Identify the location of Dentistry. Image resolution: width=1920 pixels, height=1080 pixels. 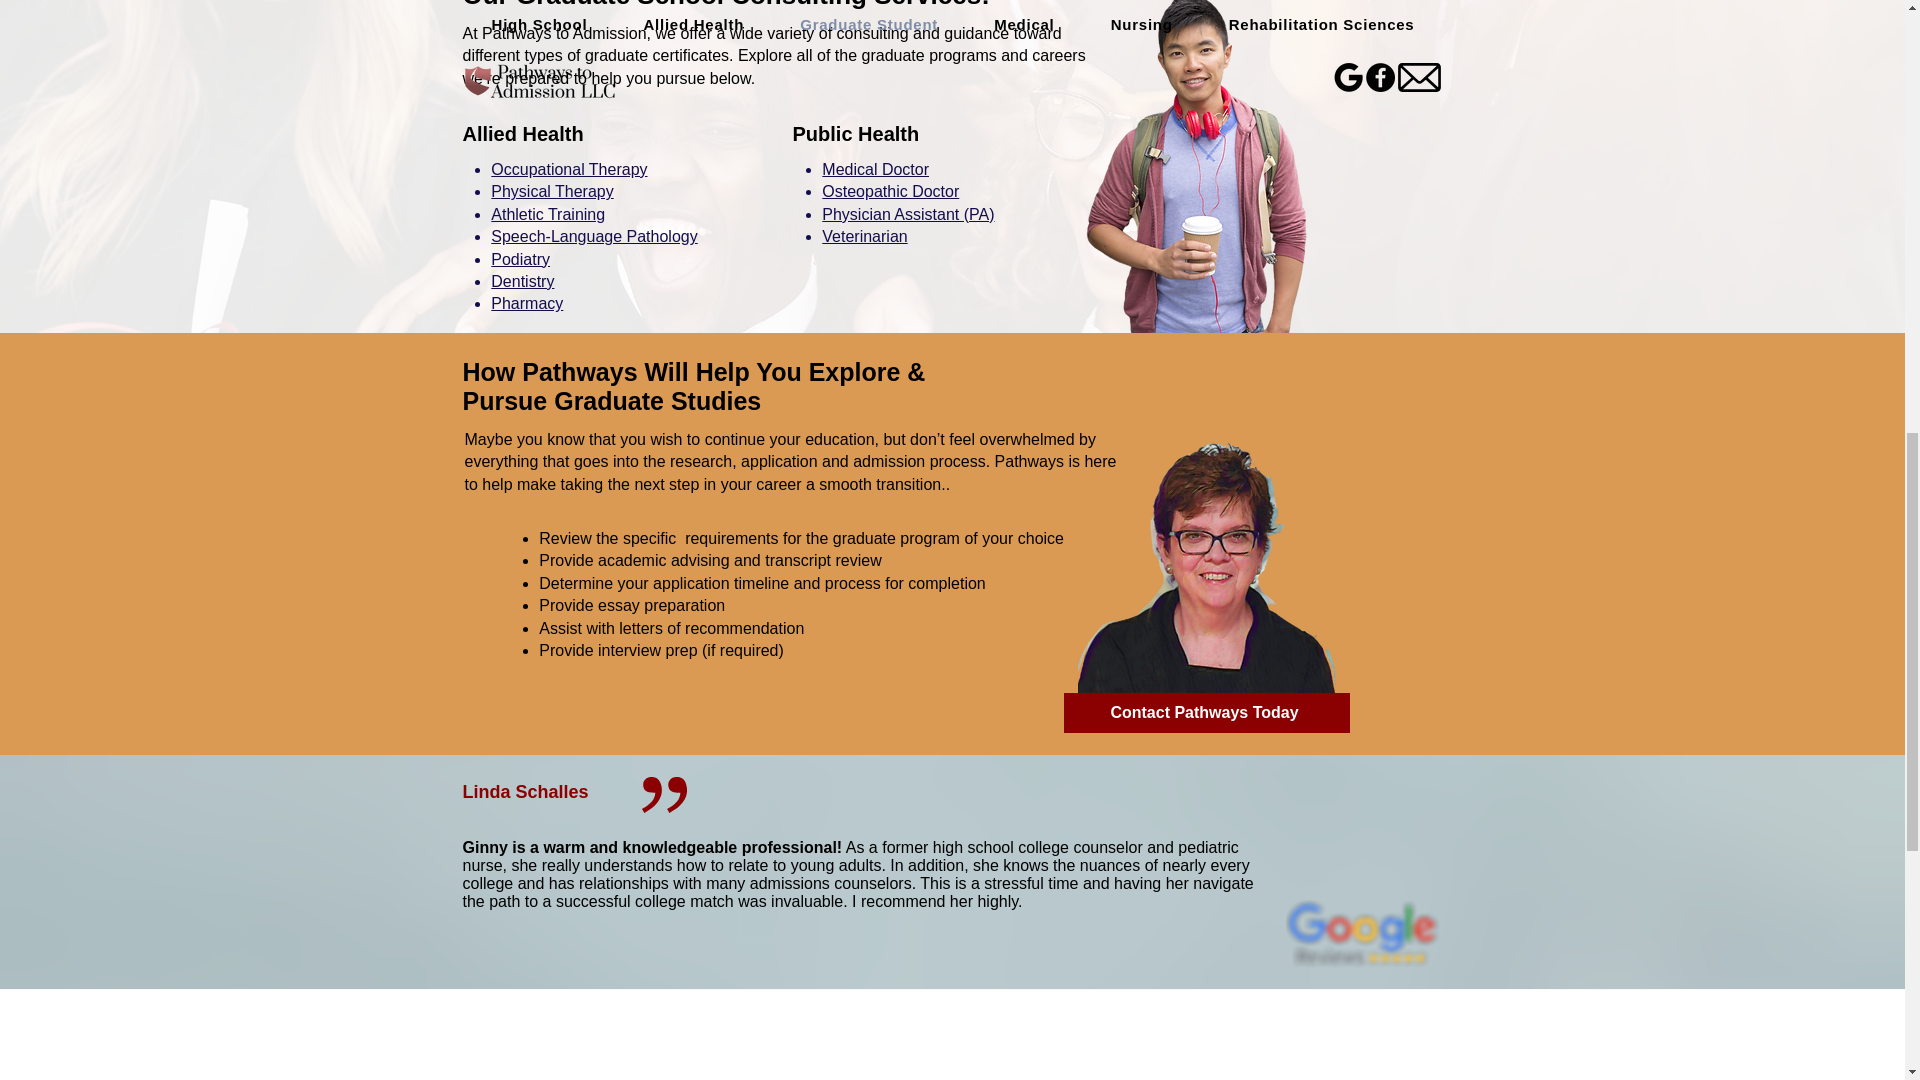
(522, 282).